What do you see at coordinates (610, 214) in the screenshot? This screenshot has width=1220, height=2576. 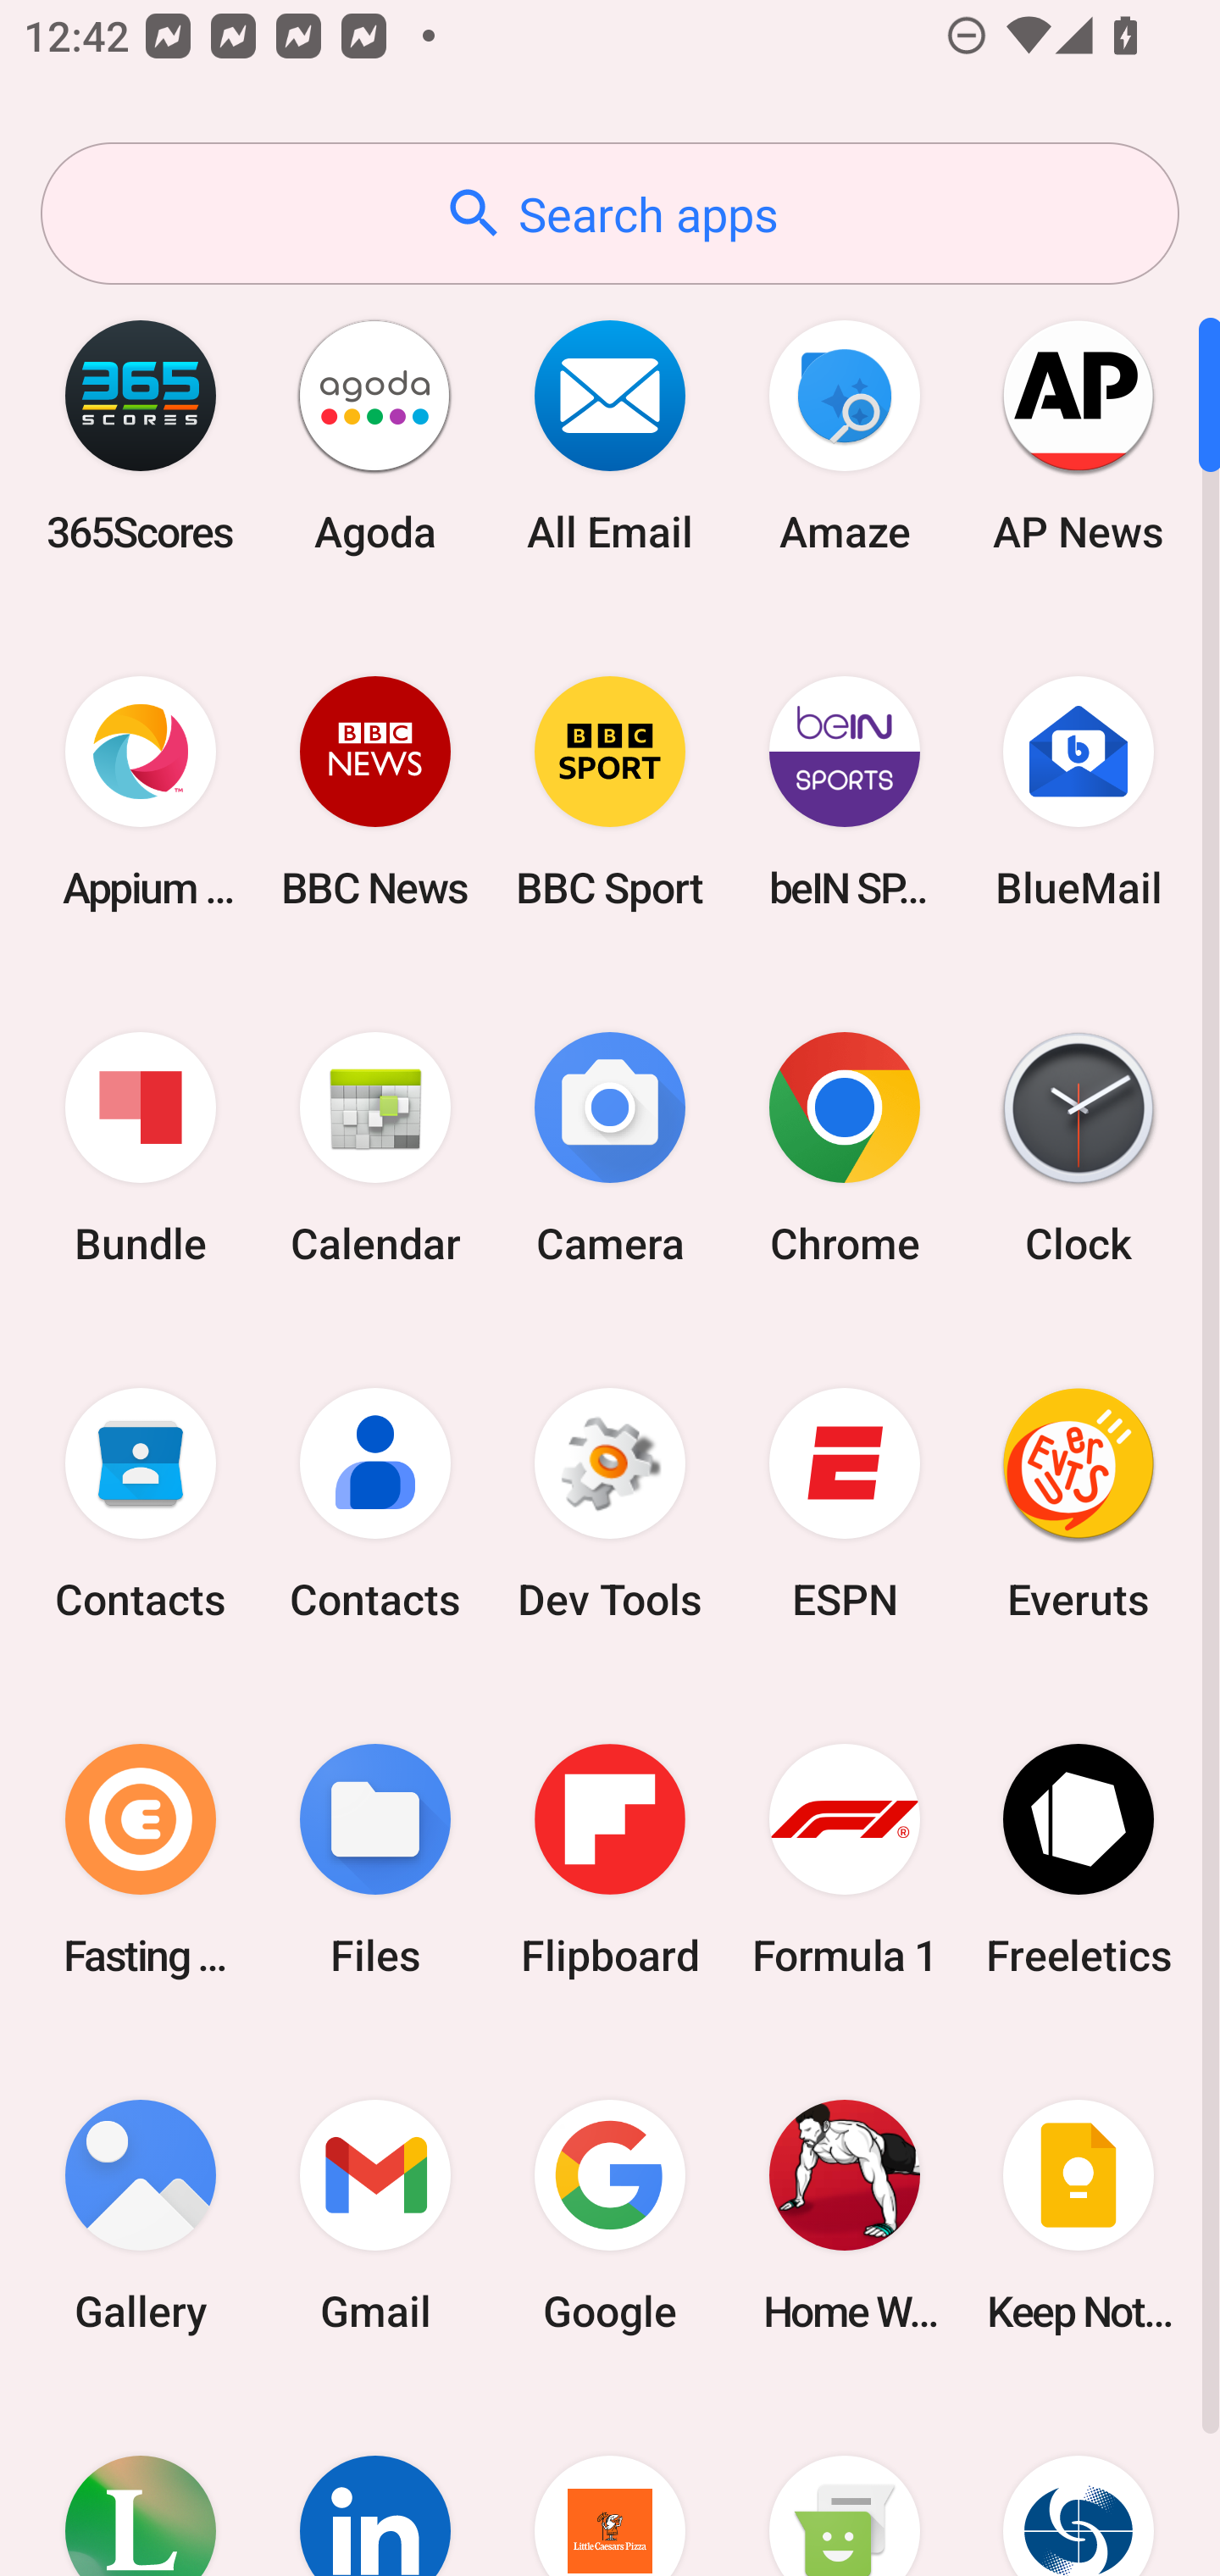 I see `  Search apps` at bounding box center [610, 214].